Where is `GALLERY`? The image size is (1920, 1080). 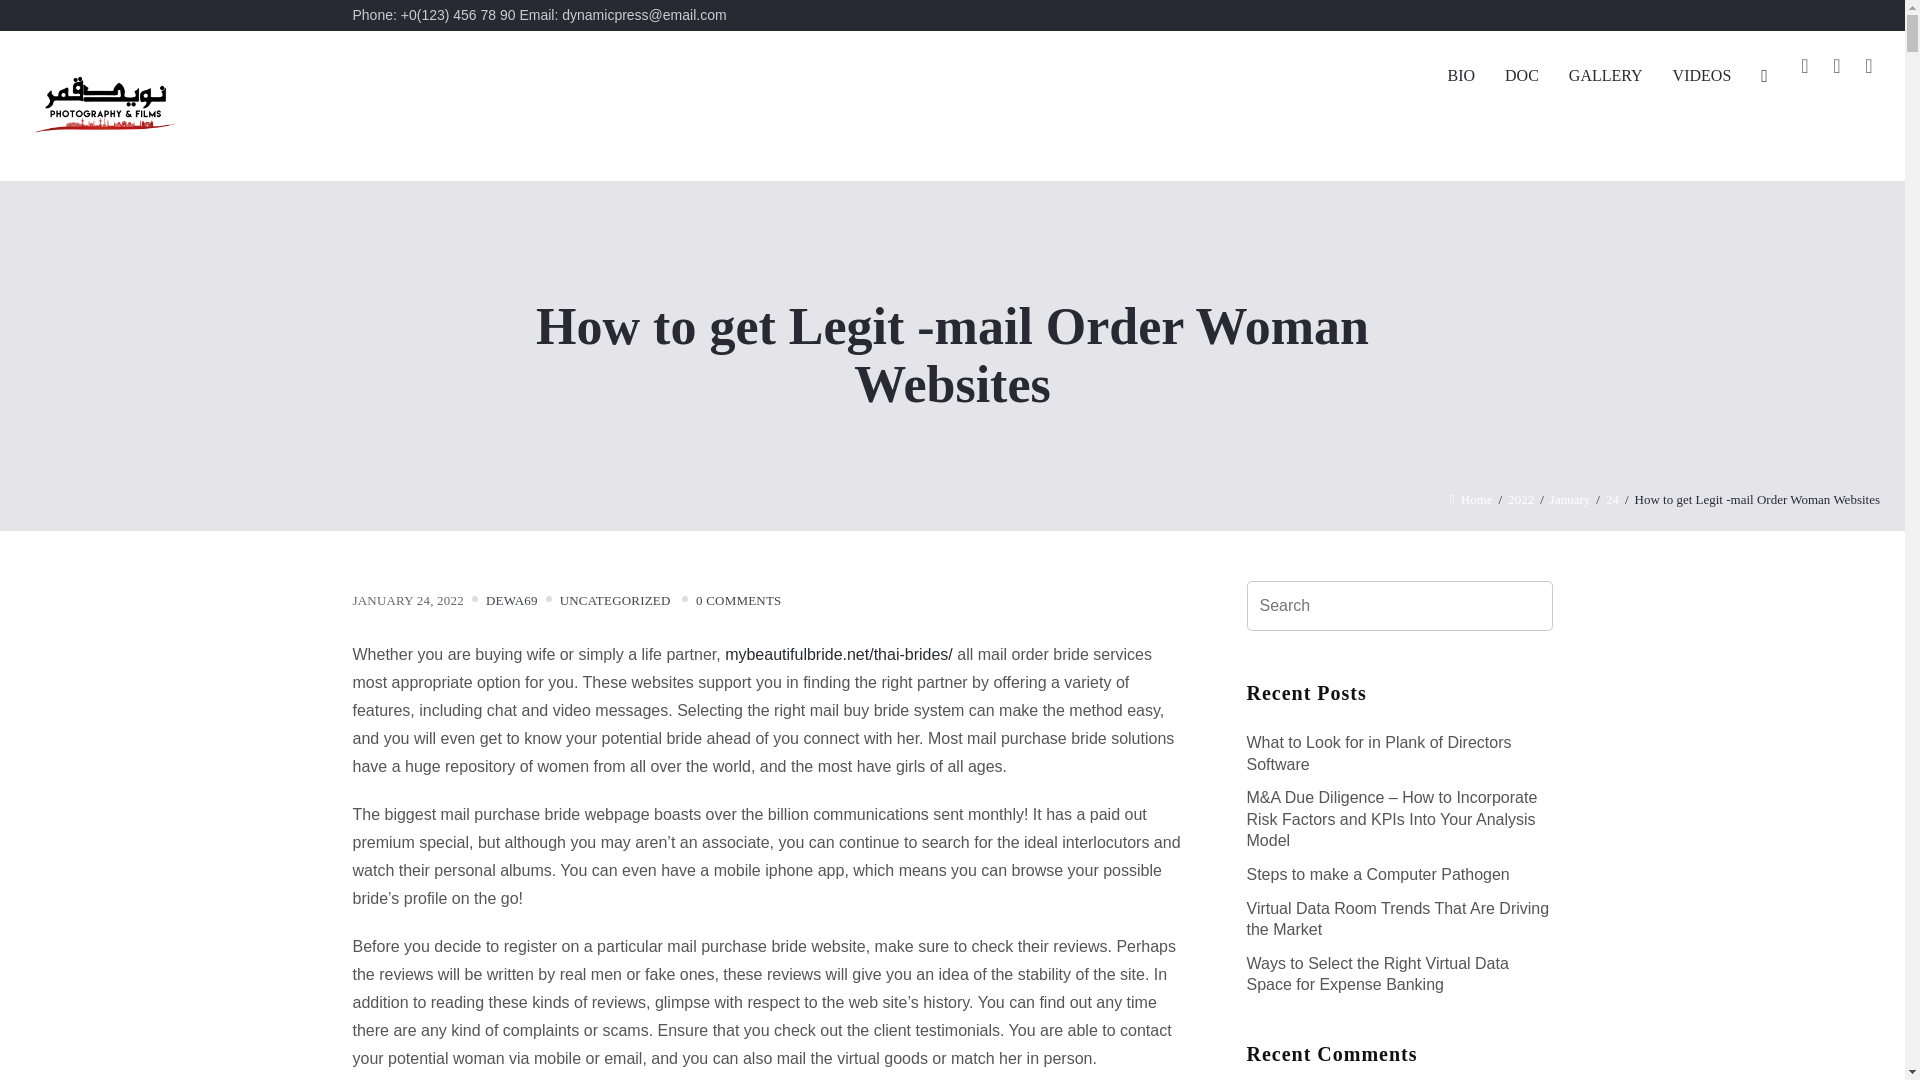
GALLERY is located at coordinates (1606, 76).